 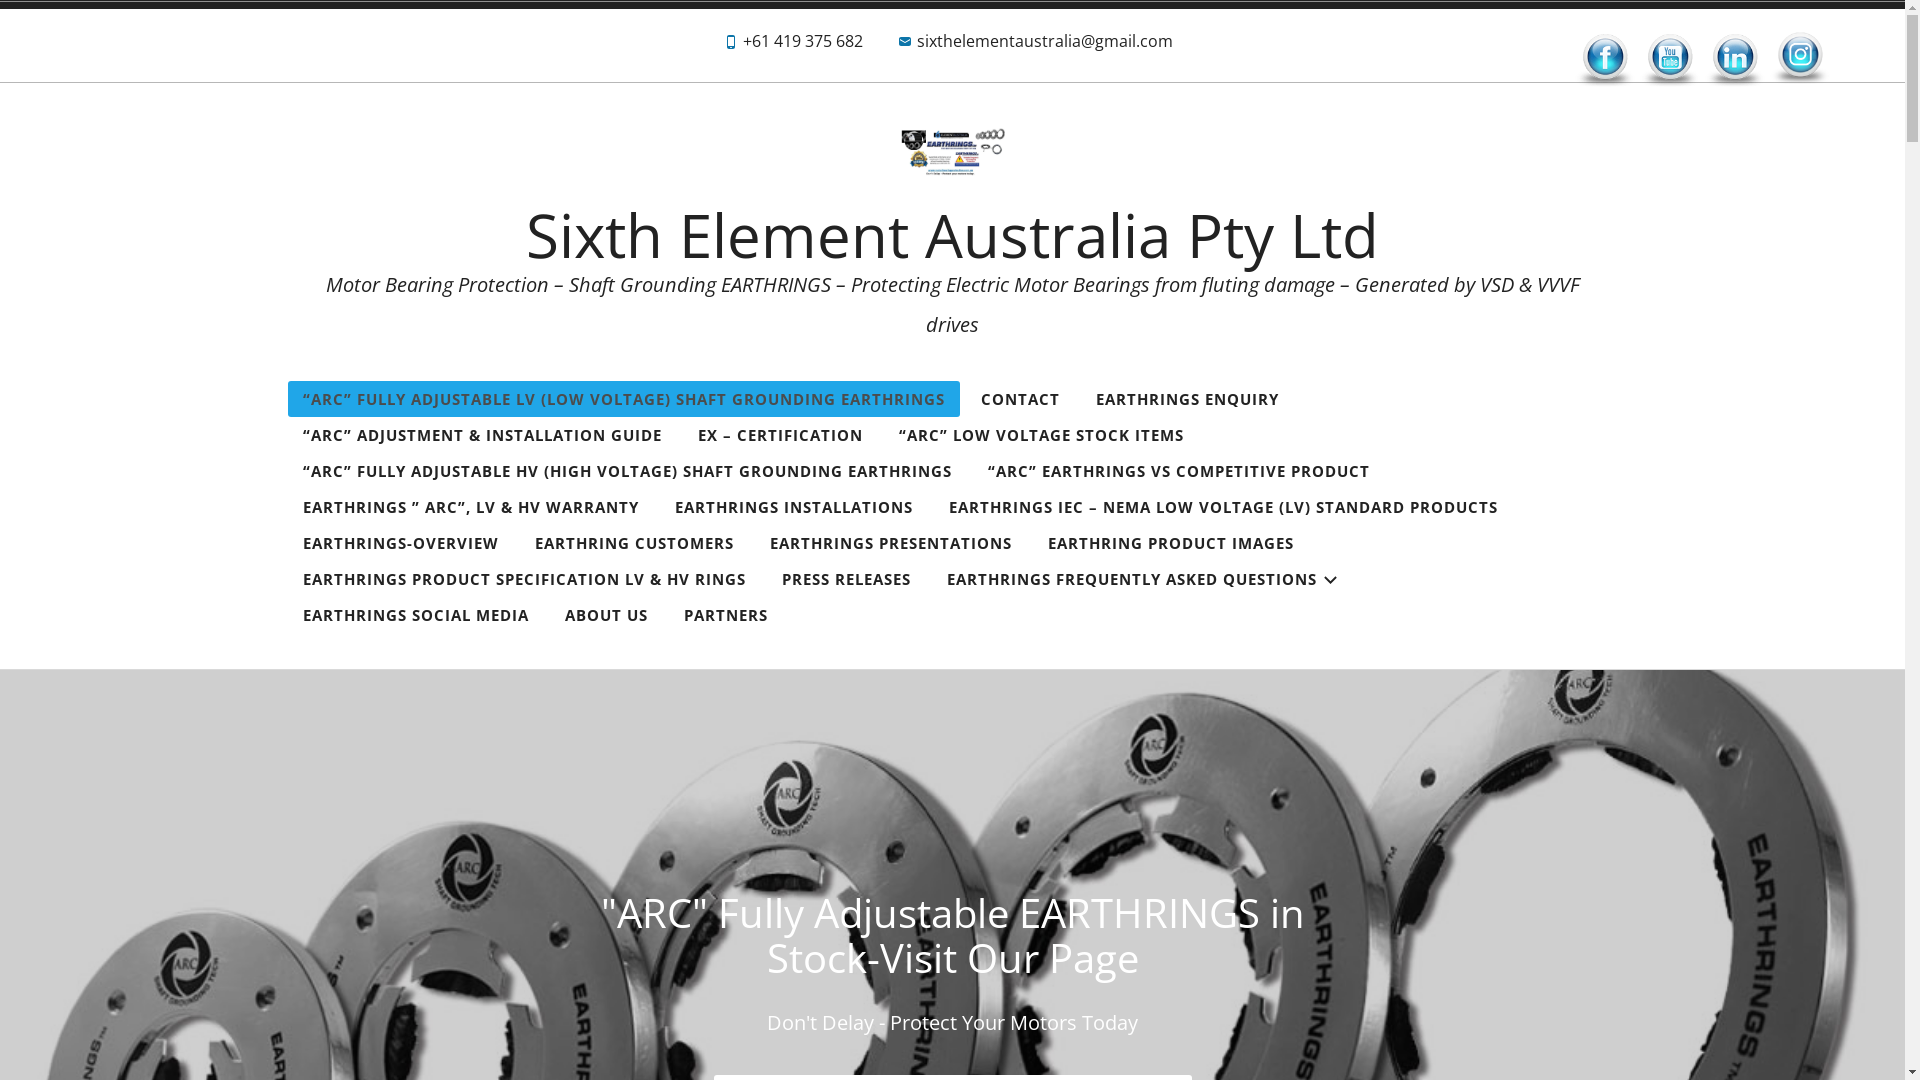 I want to click on PARTNERS, so click(x=725, y=615).